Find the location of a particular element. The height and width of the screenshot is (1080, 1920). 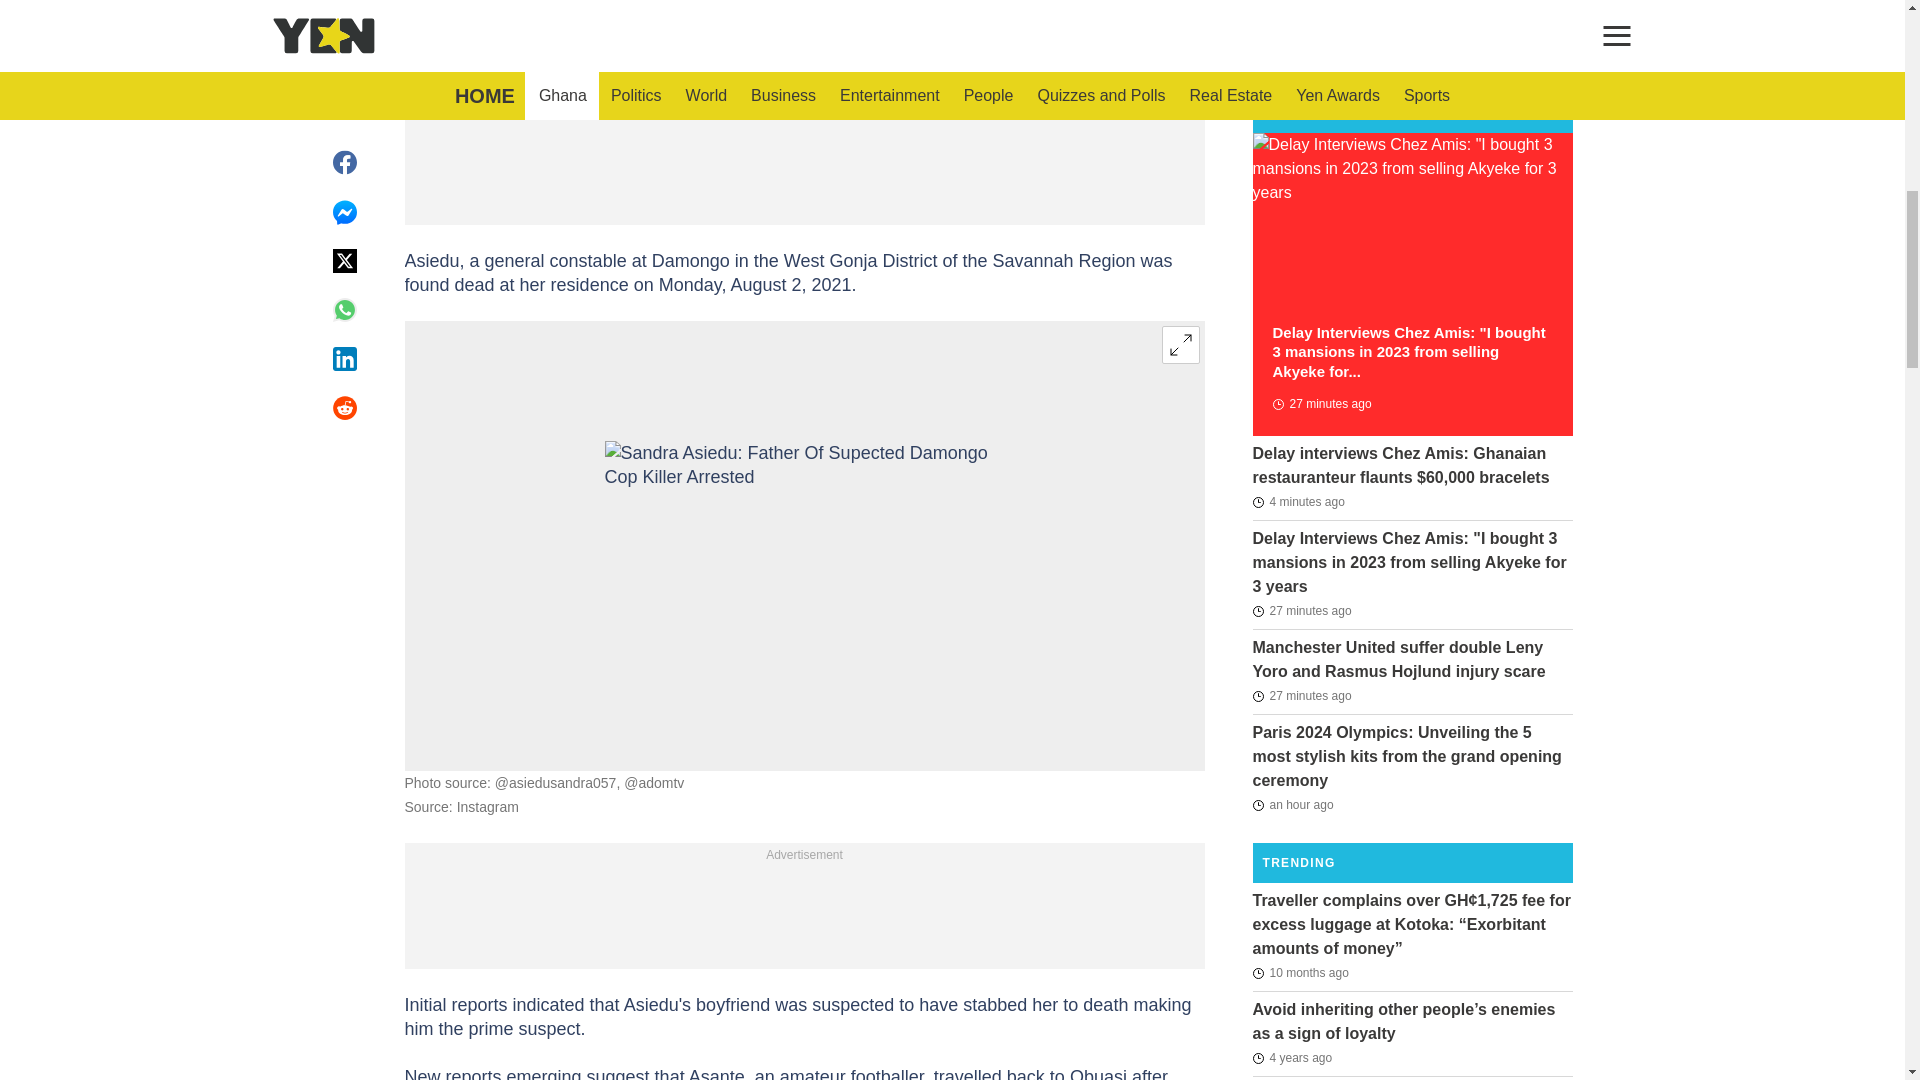

2024-07-28T09:08:03Z is located at coordinates (1320, 404).